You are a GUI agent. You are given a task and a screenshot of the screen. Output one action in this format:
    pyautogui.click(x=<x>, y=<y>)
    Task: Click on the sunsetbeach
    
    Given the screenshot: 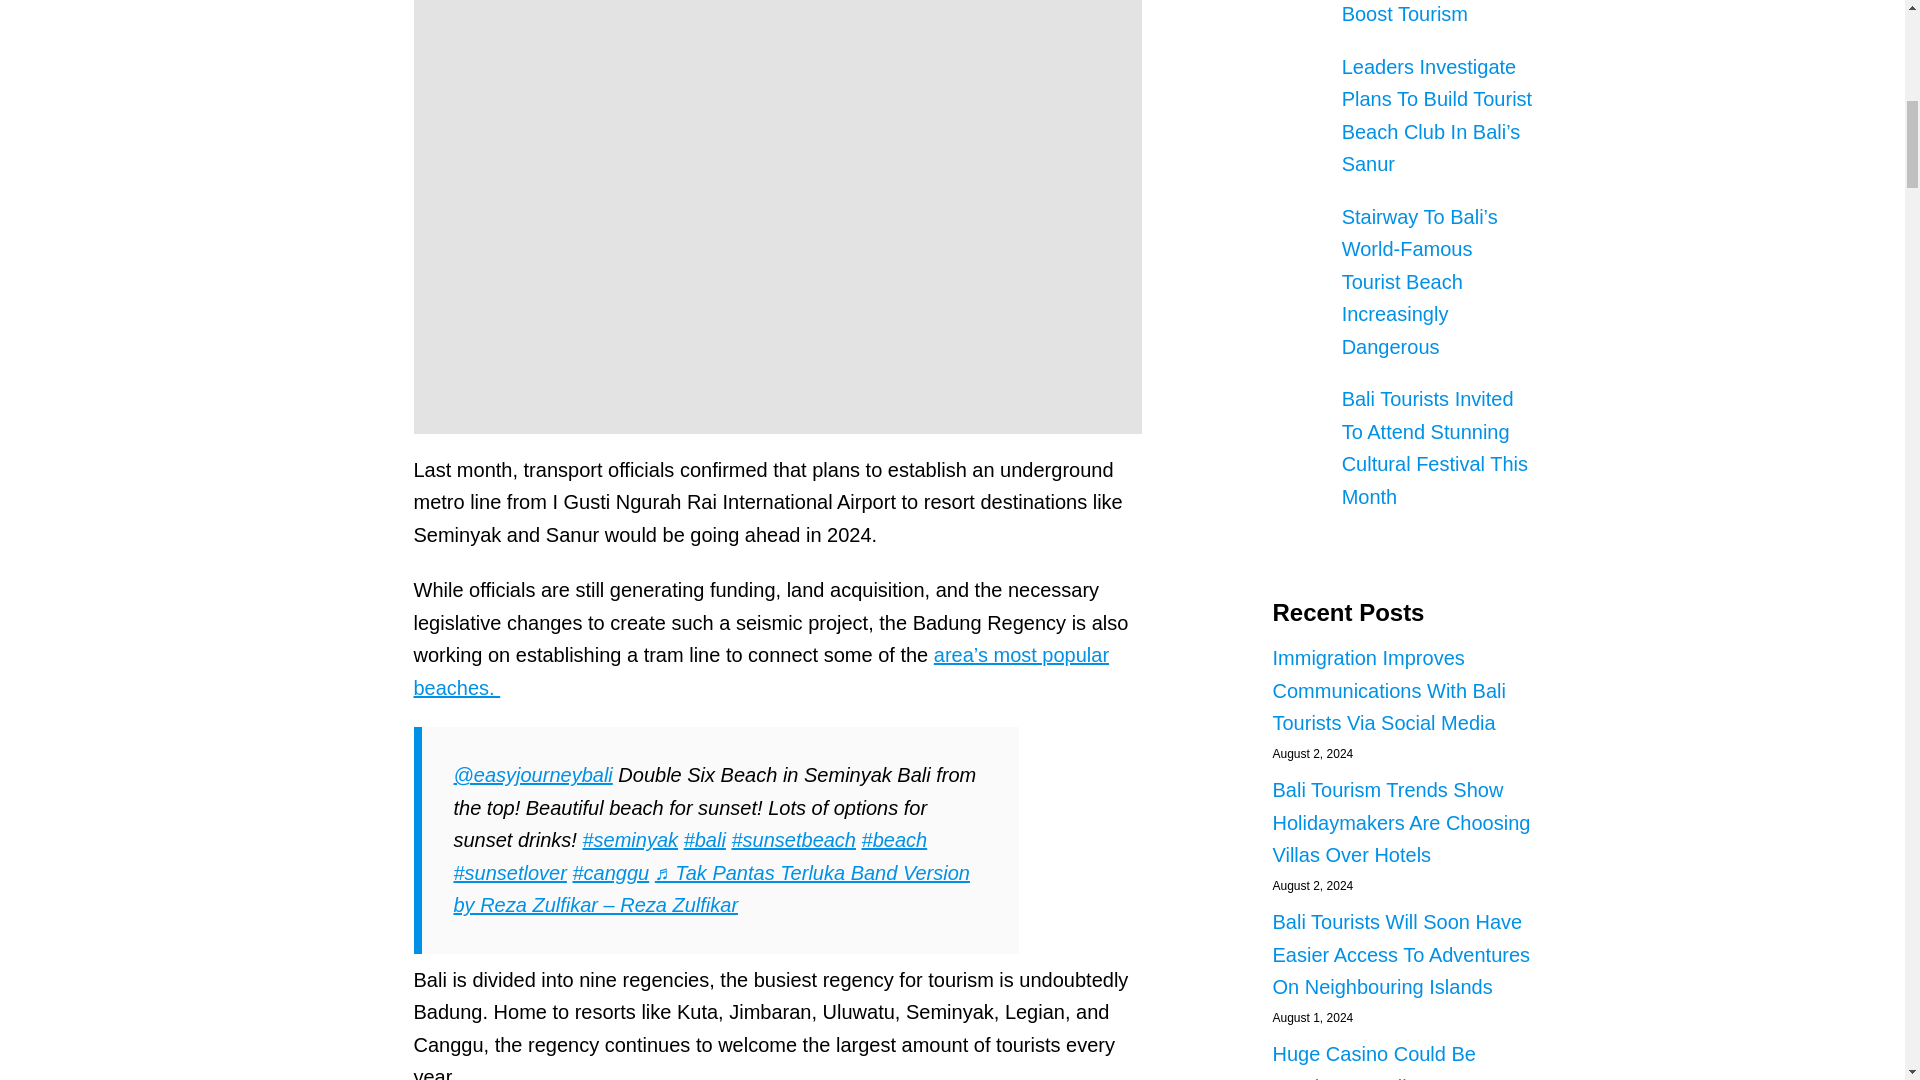 What is the action you would take?
    pyautogui.click(x=794, y=840)
    